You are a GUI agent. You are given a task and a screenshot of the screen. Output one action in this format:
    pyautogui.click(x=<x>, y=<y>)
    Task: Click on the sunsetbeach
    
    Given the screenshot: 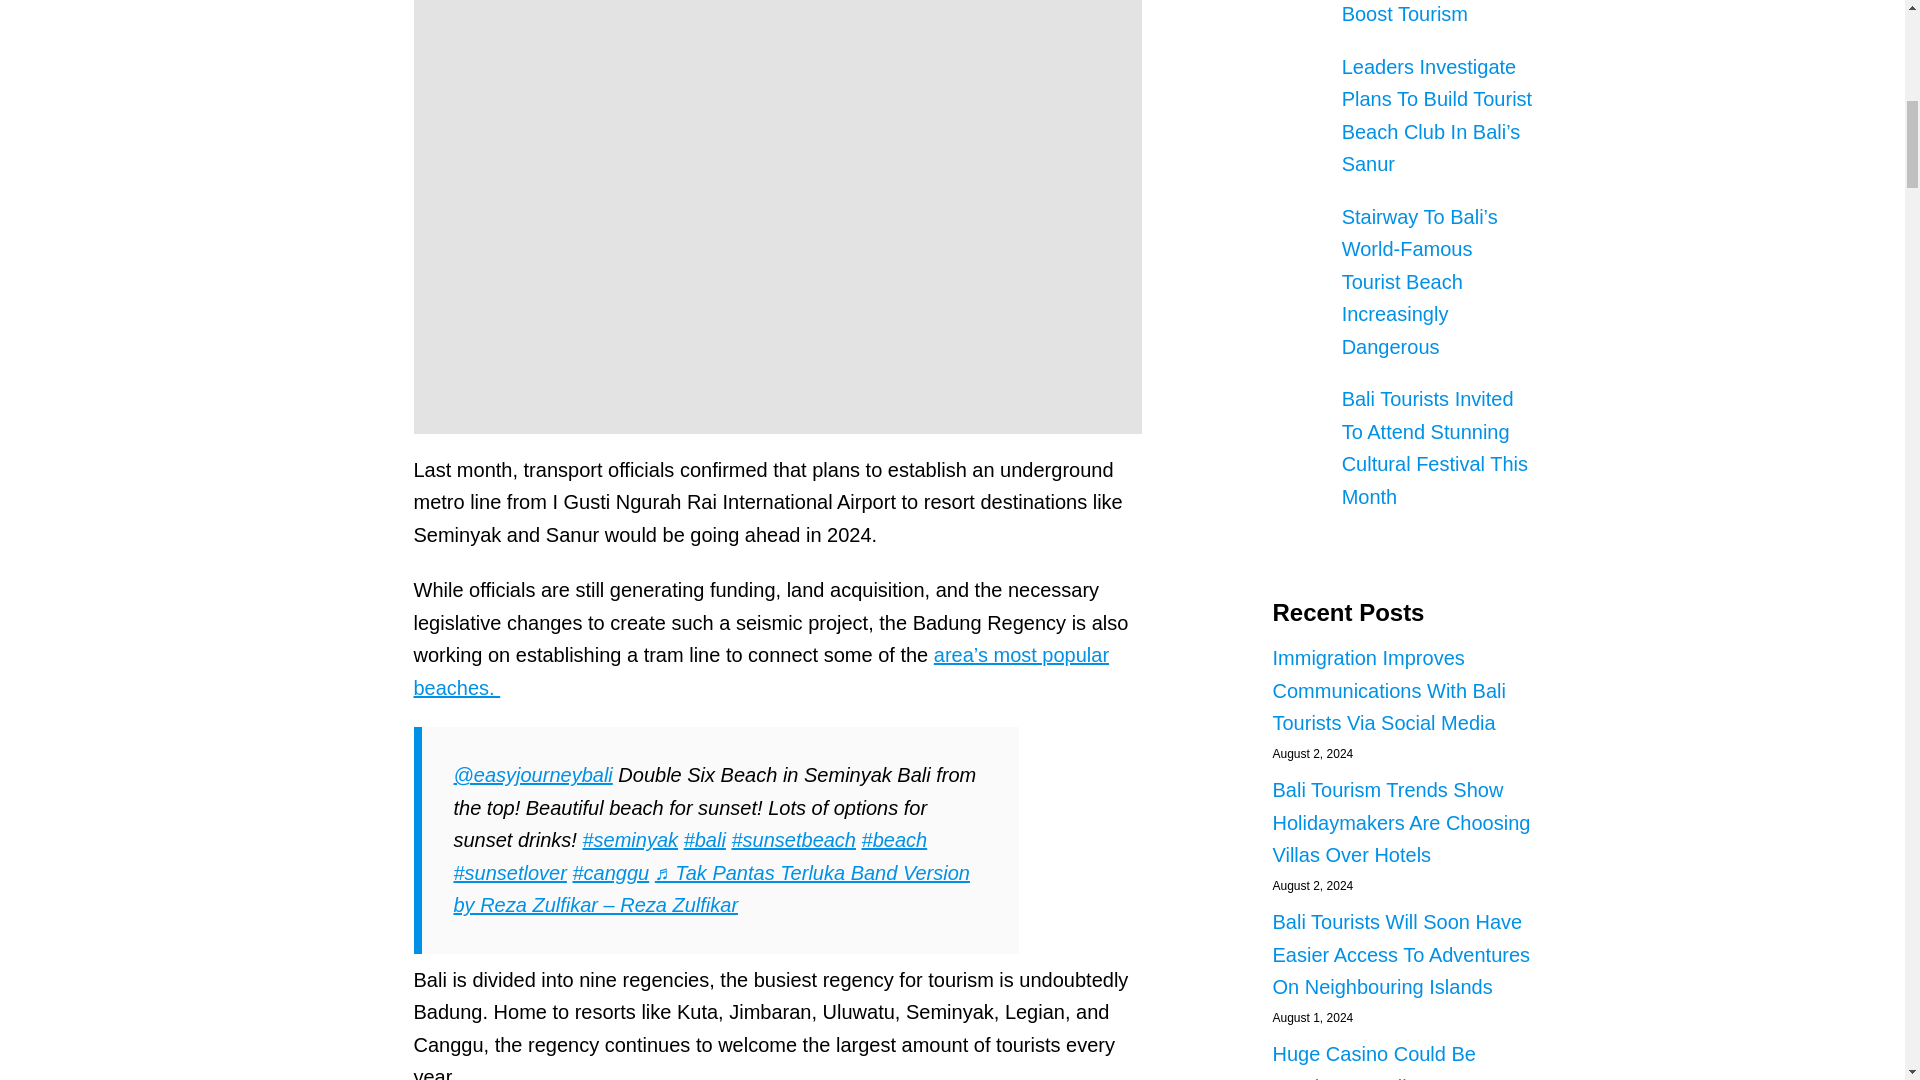 What is the action you would take?
    pyautogui.click(x=794, y=840)
    